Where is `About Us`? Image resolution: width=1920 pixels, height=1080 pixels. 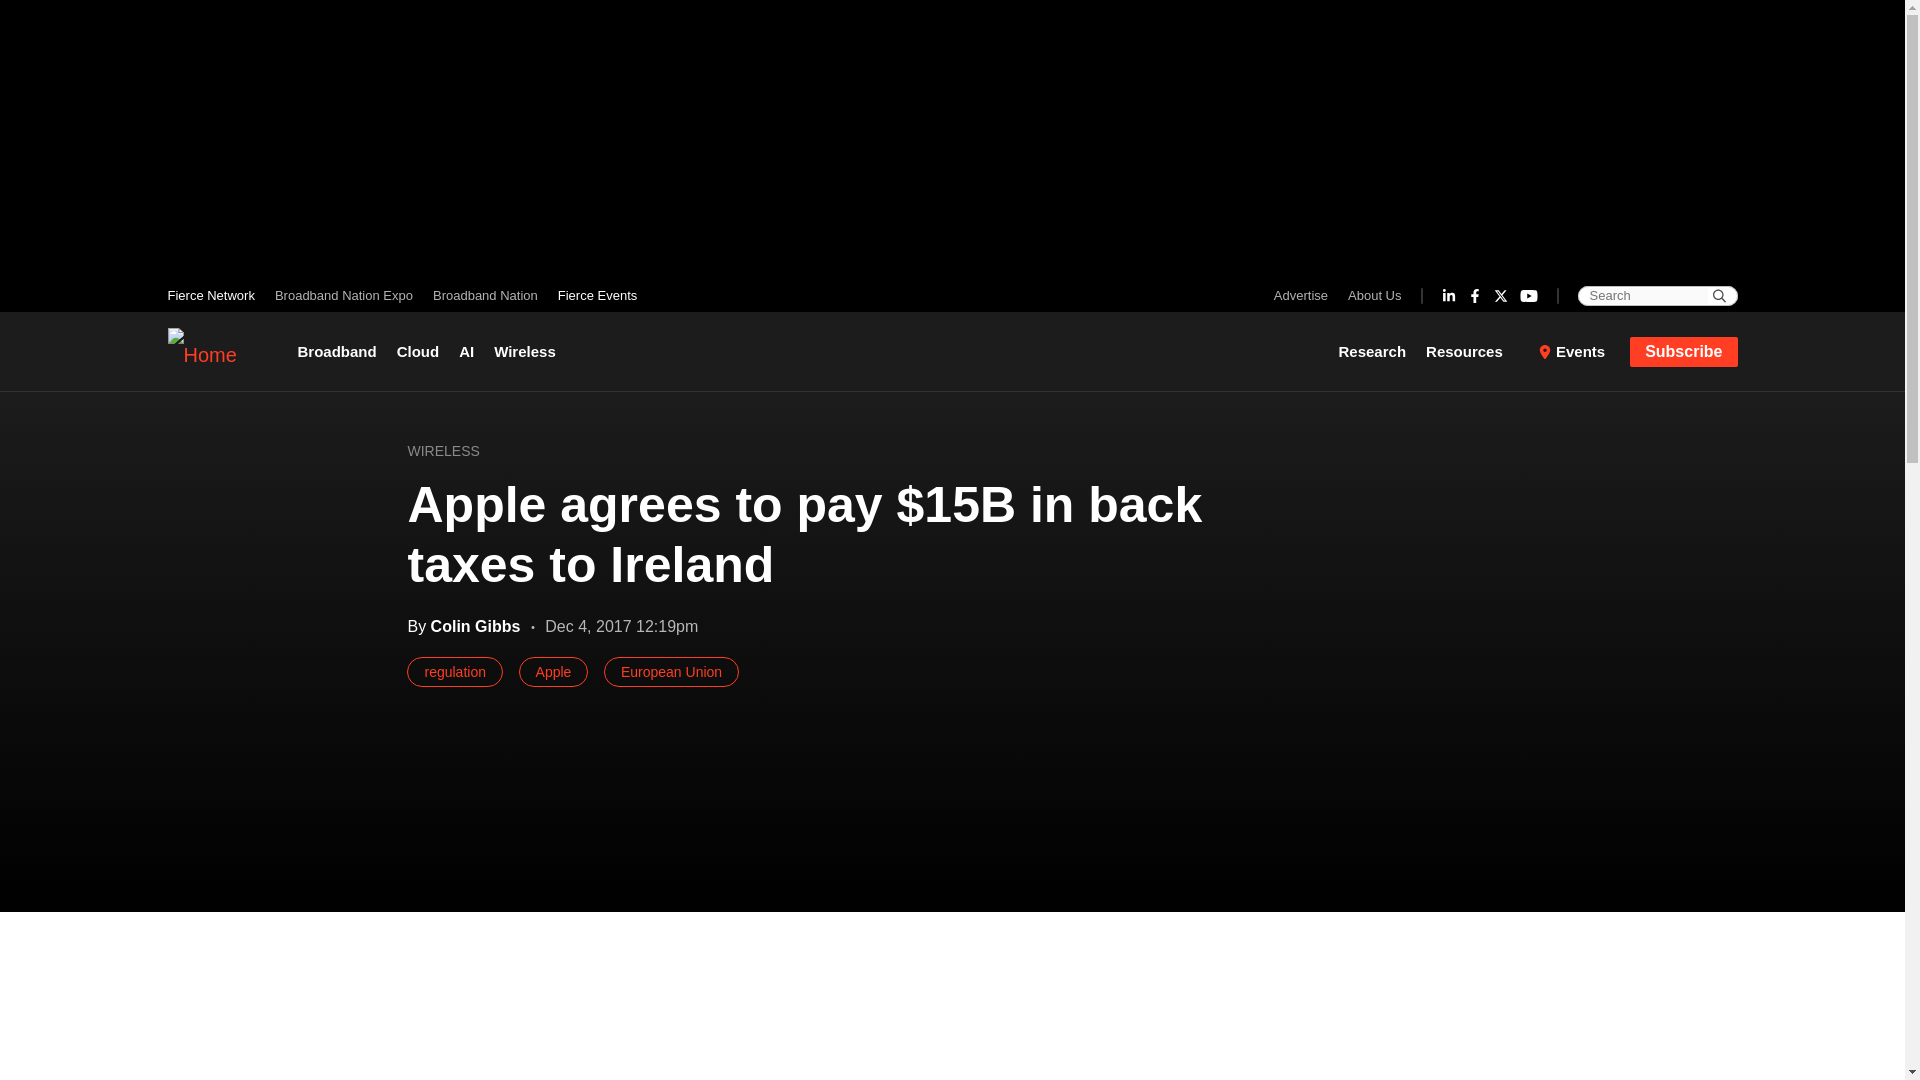 About Us is located at coordinates (1370, 295).